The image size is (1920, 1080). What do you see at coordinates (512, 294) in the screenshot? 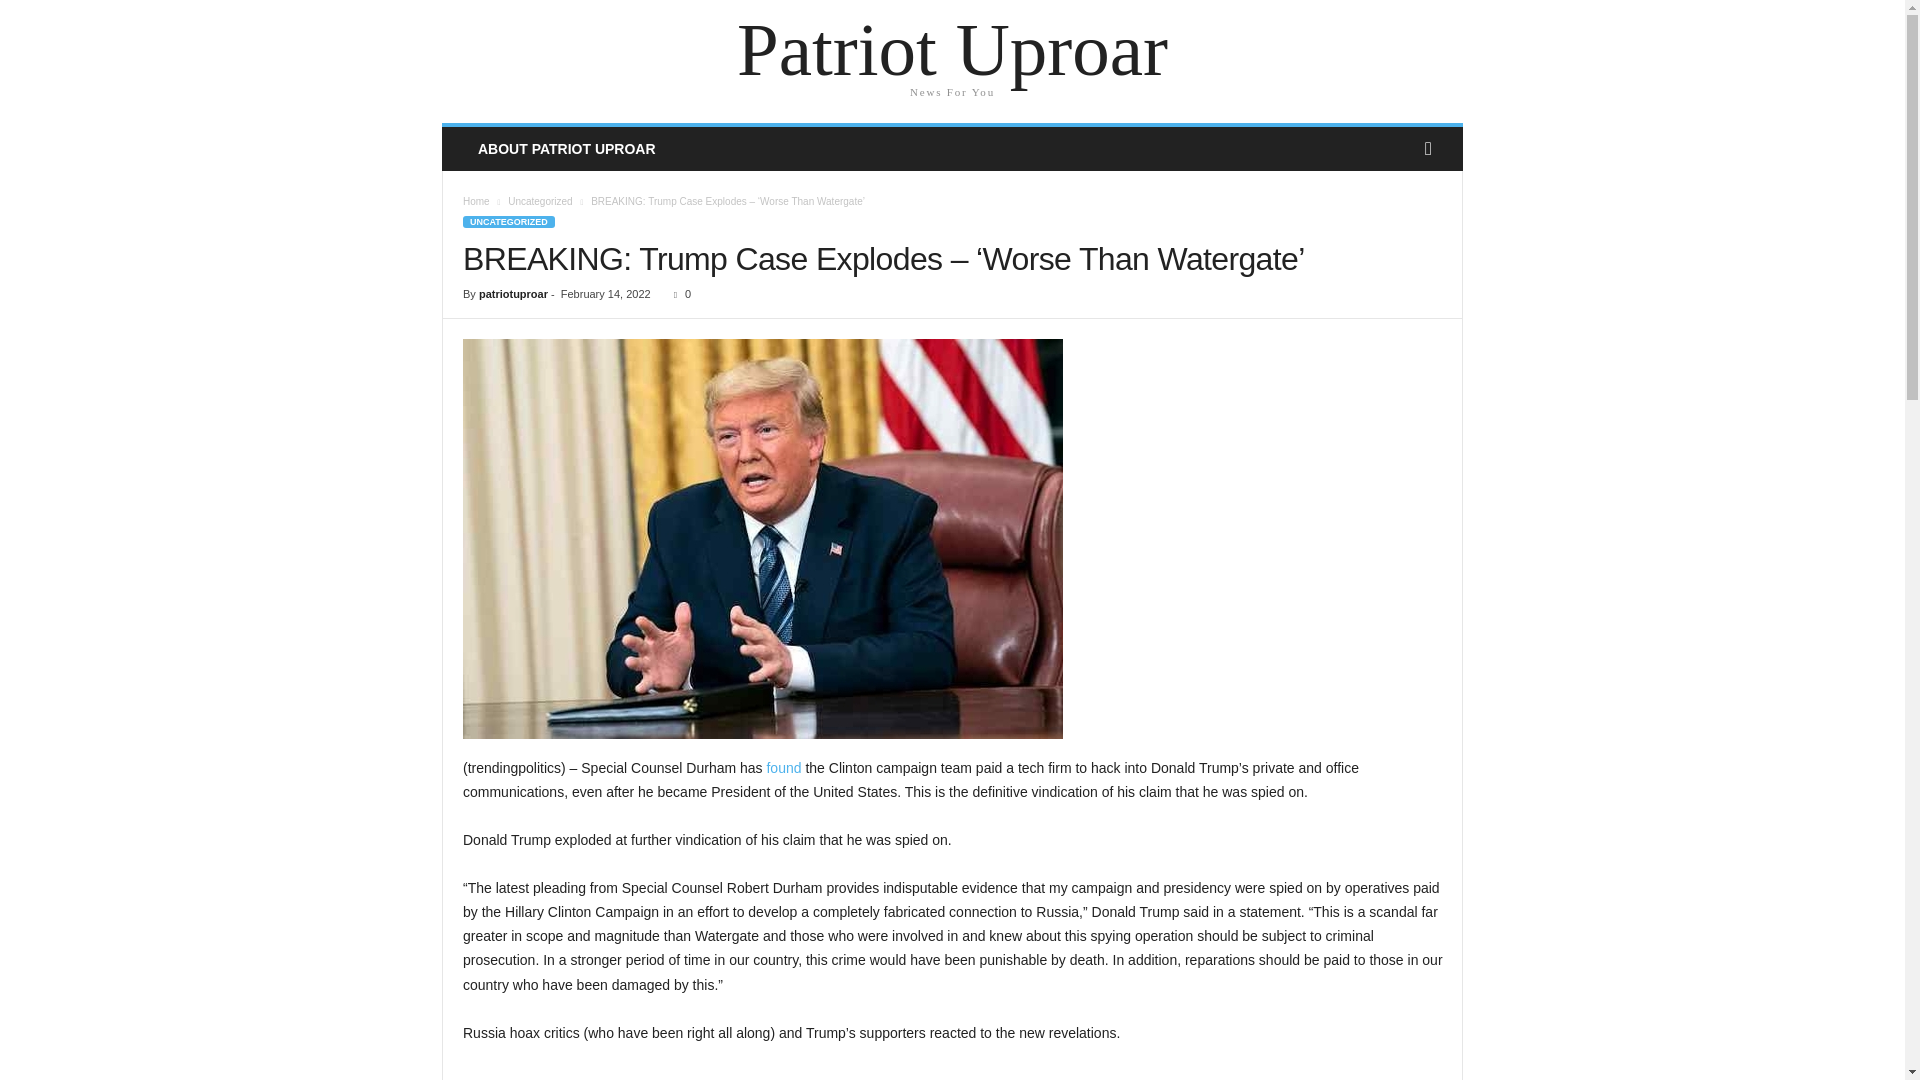
I see `patriotuproar` at bounding box center [512, 294].